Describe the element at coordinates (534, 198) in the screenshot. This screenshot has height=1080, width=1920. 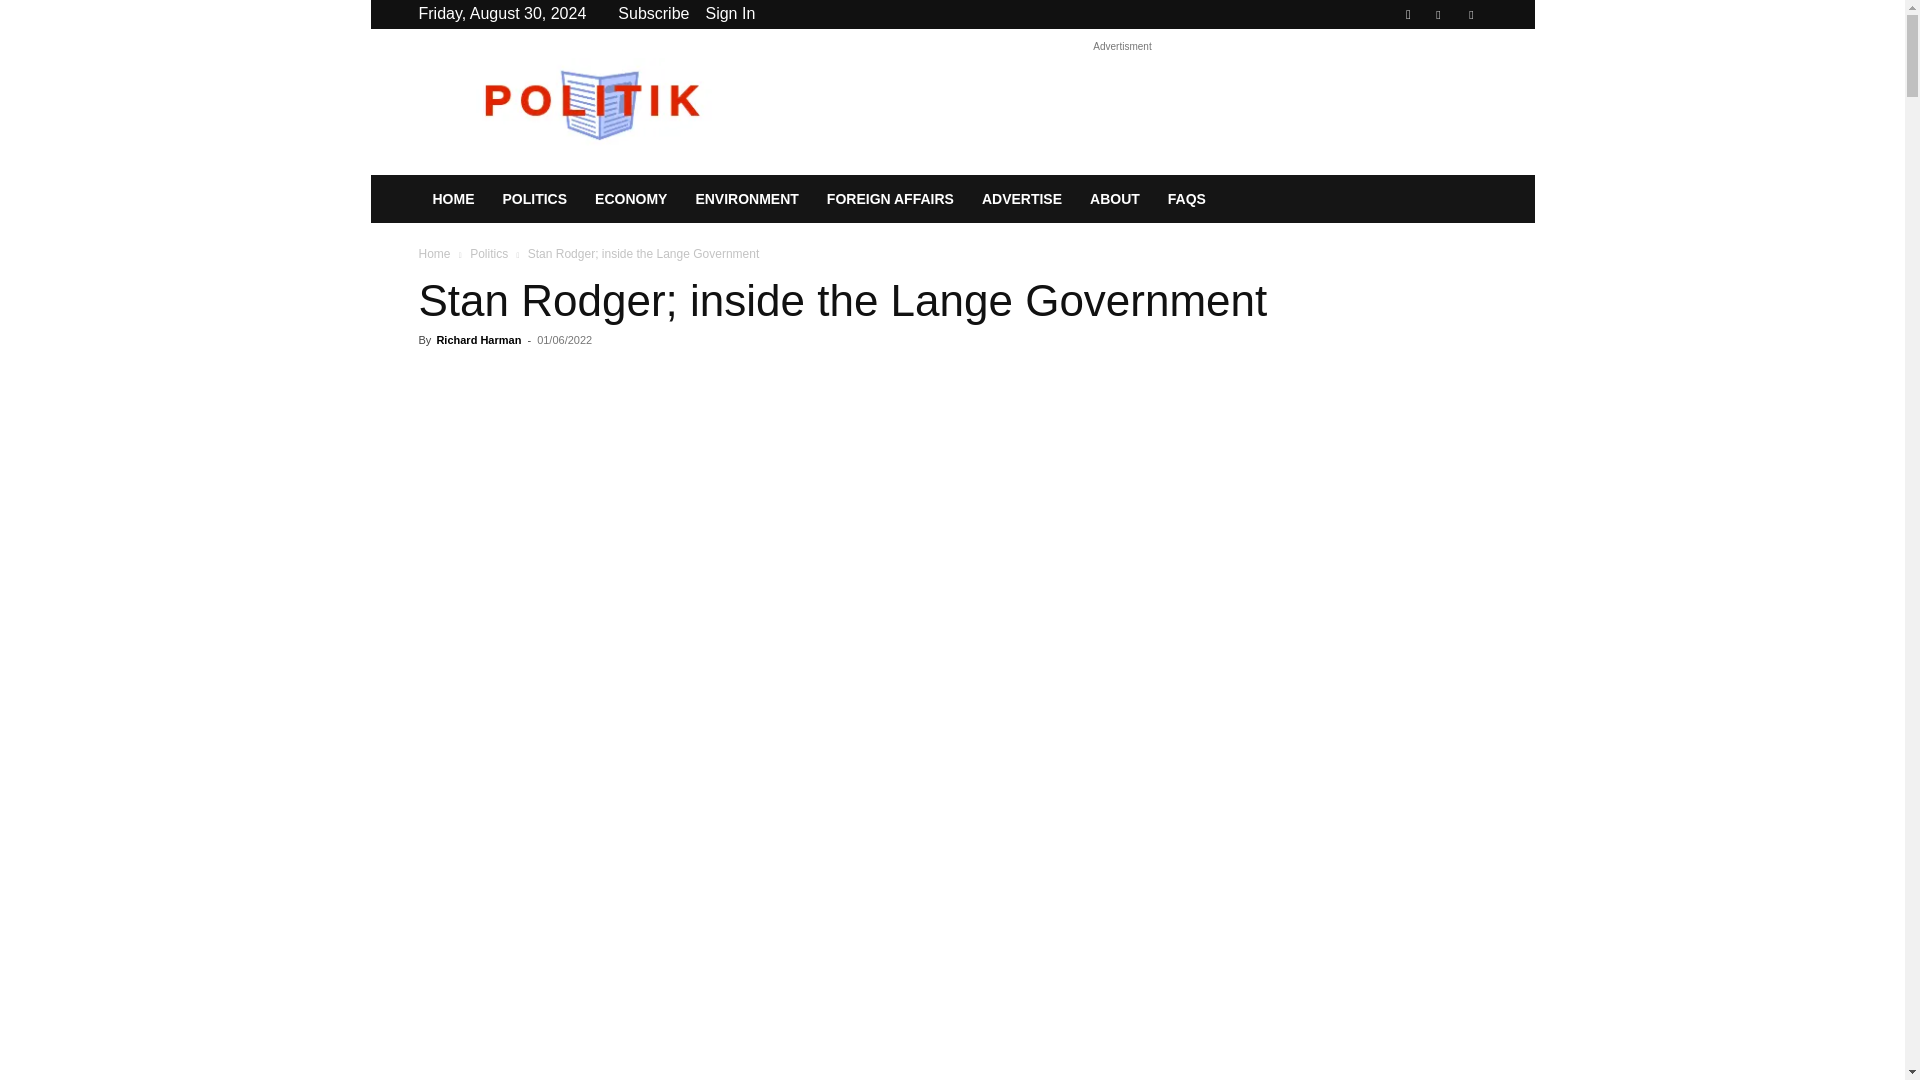
I see `POLITICS` at that location.